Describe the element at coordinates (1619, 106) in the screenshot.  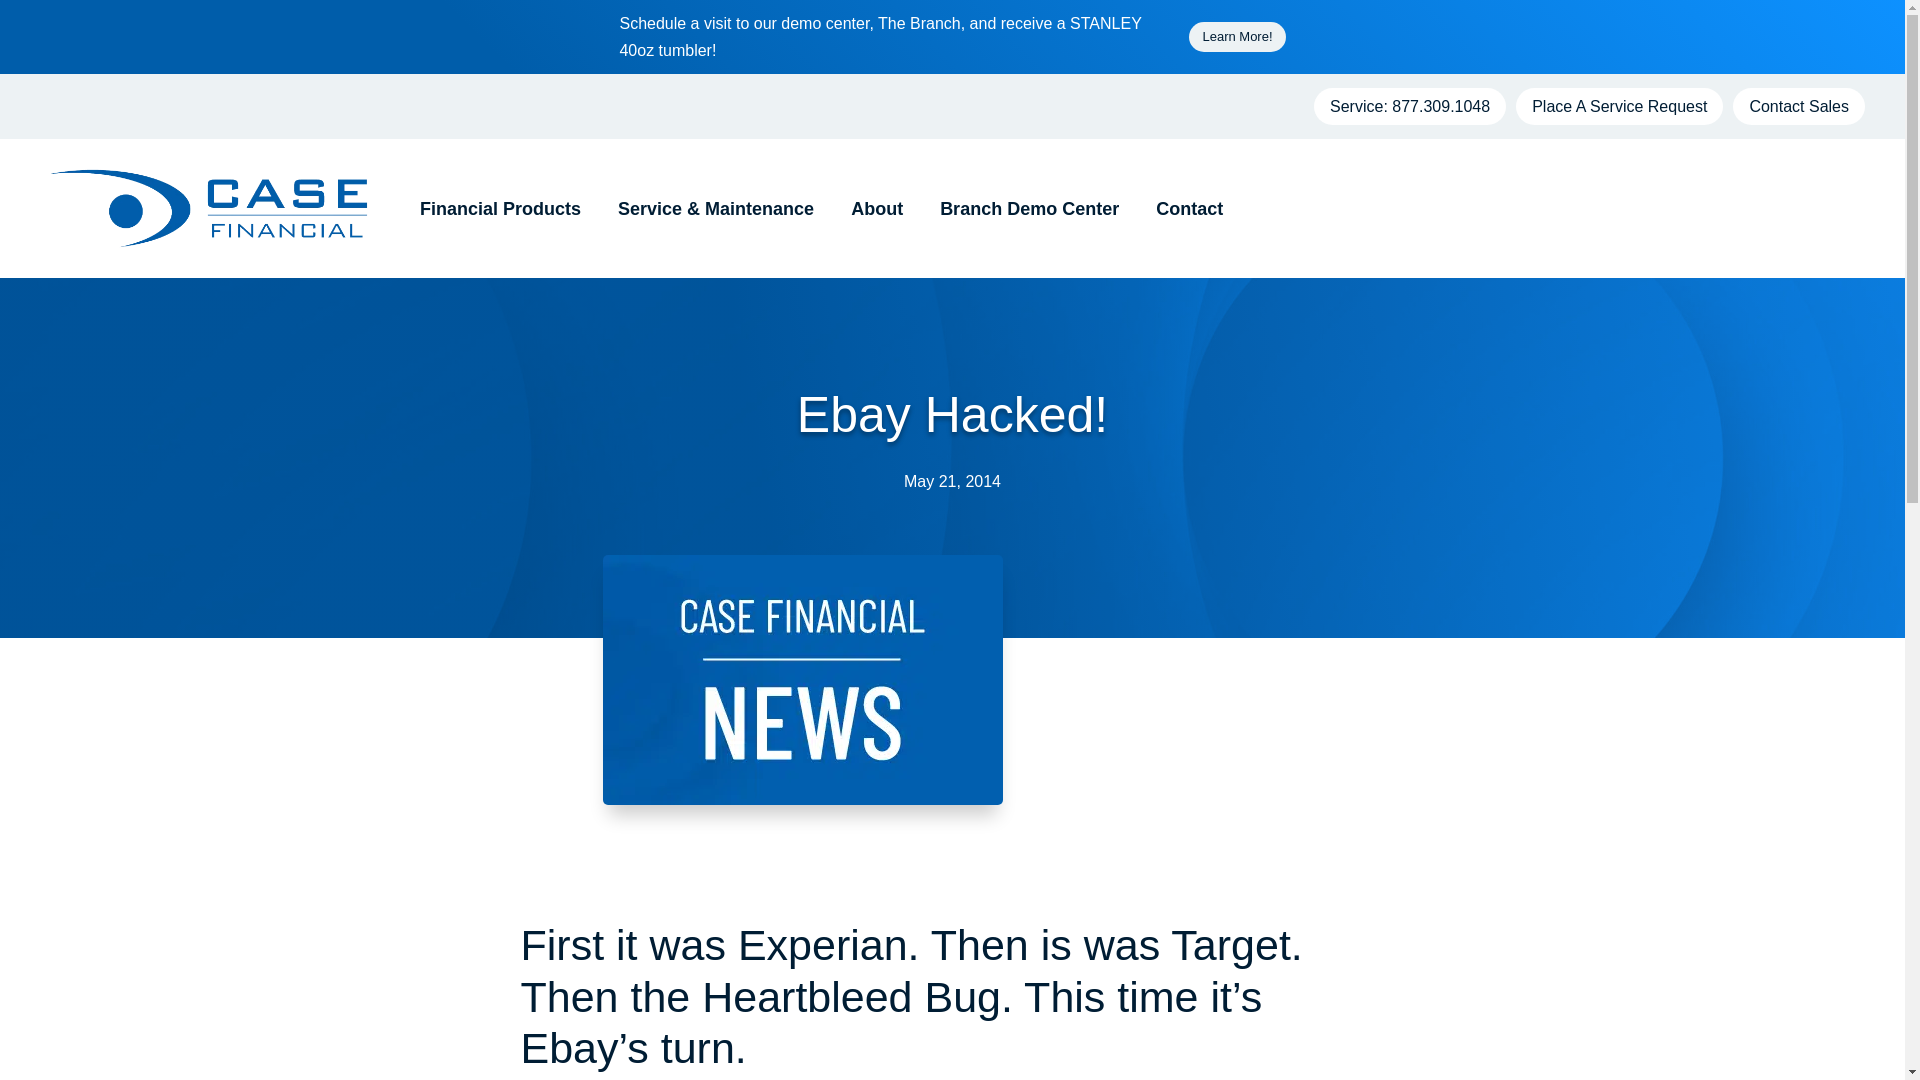
I see `Place A Service Request` at that location.